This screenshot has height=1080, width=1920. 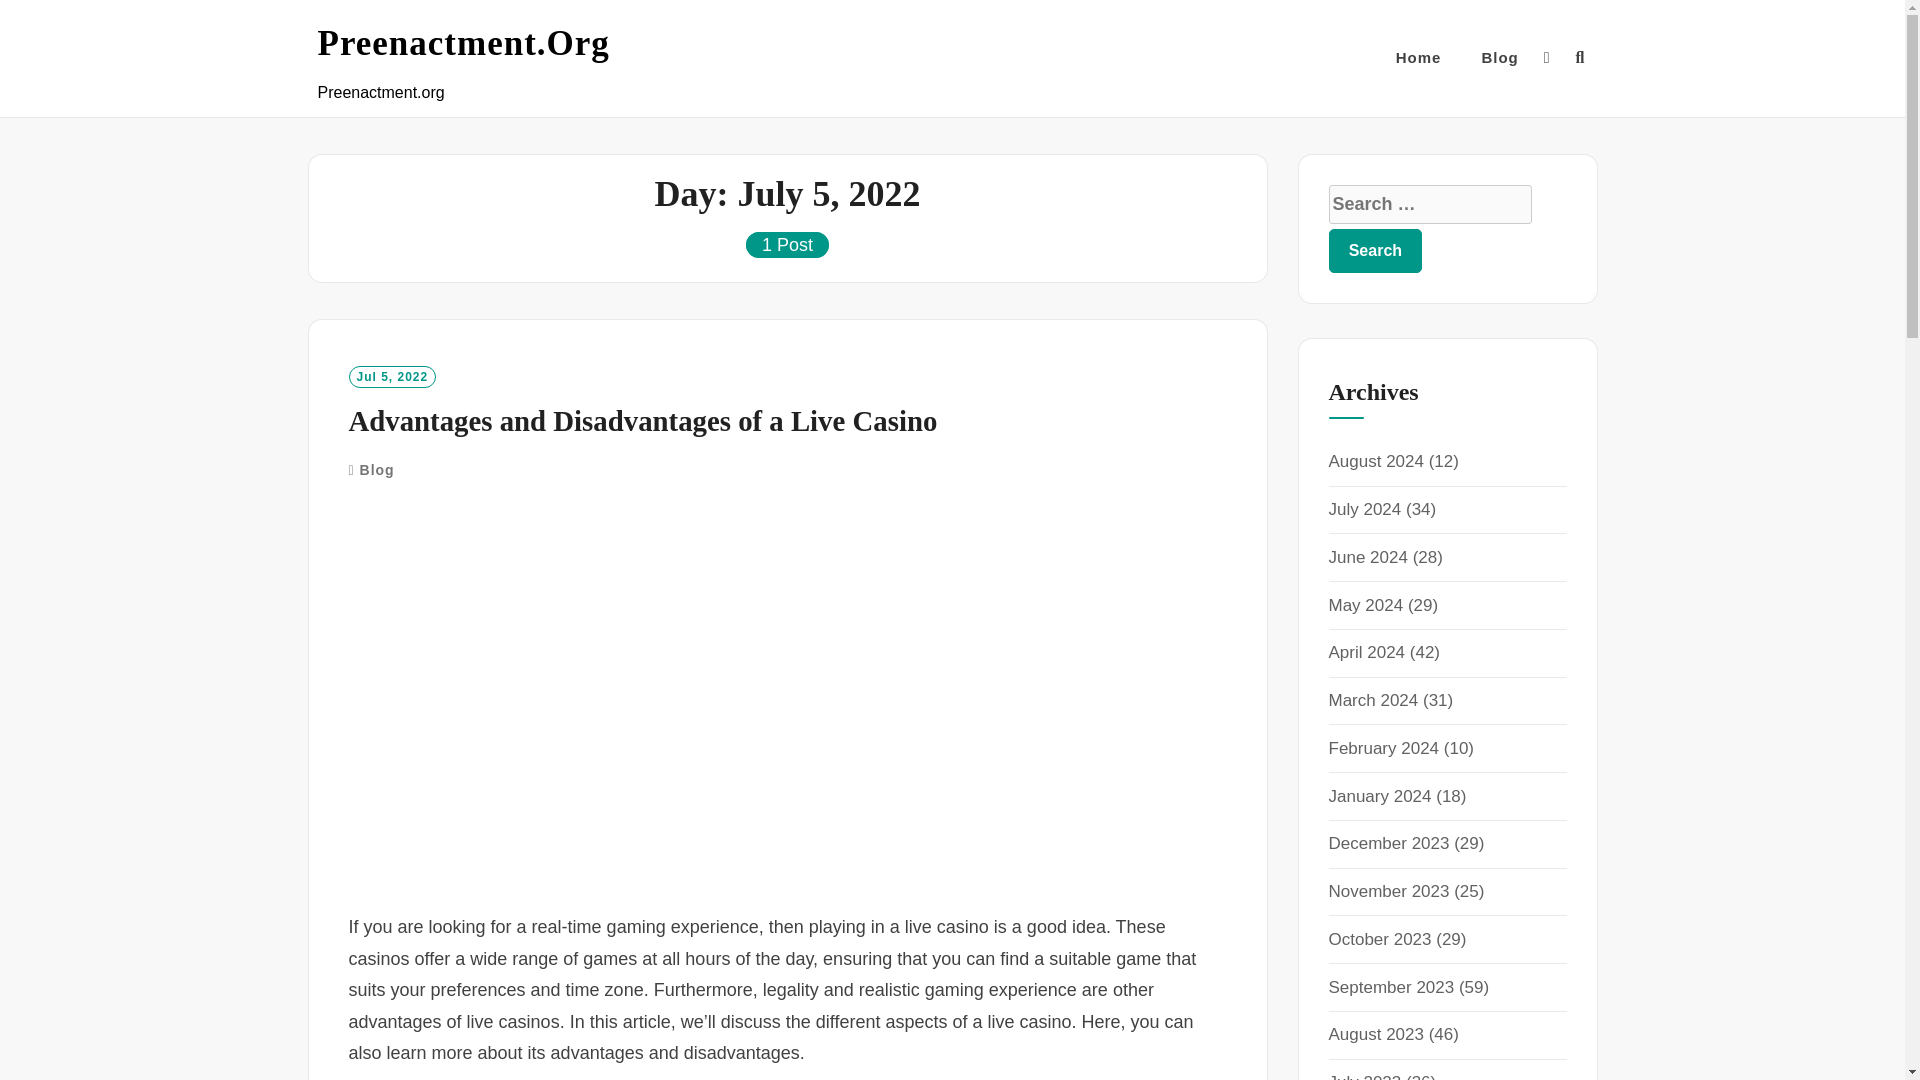 I want to click on December 2023, so click(x=1388, y=843).